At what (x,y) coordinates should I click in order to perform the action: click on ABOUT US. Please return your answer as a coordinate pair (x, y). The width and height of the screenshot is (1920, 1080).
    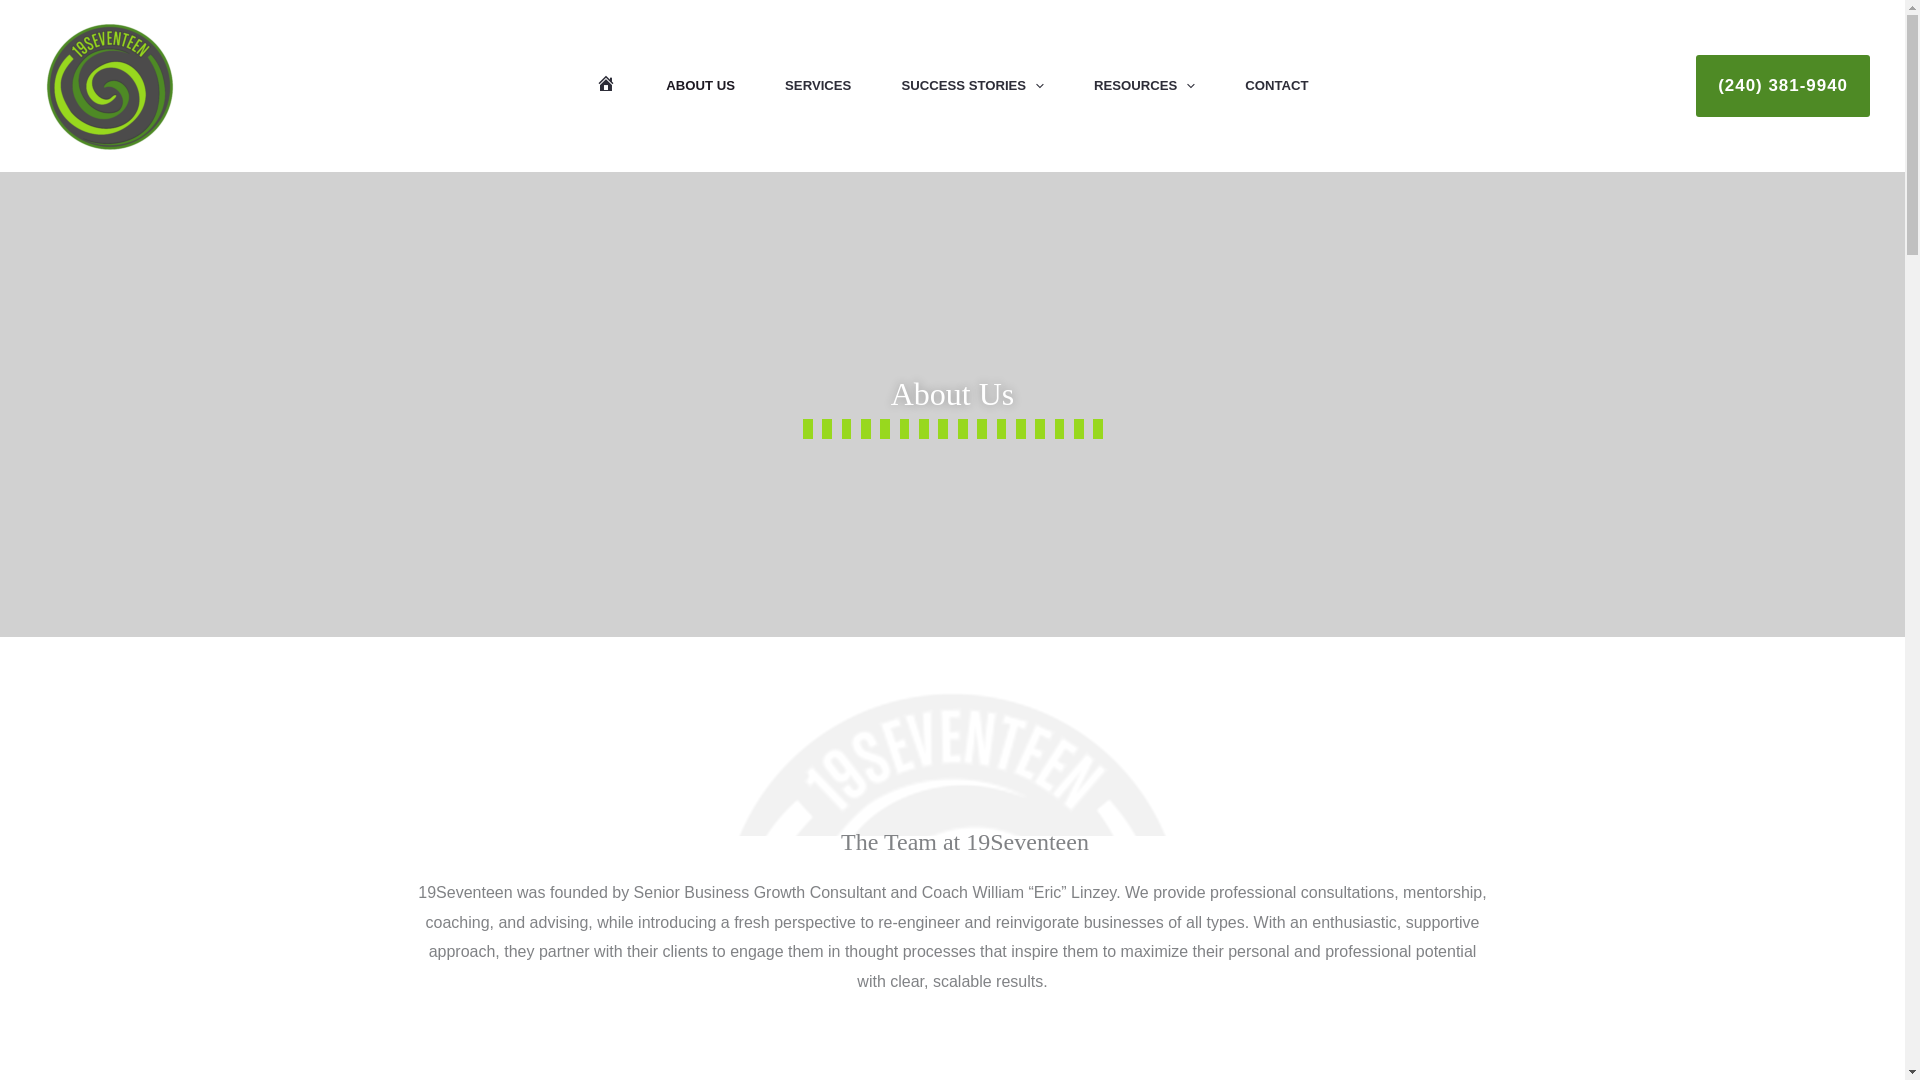
    Looking at the image, I should click on (700, 86).